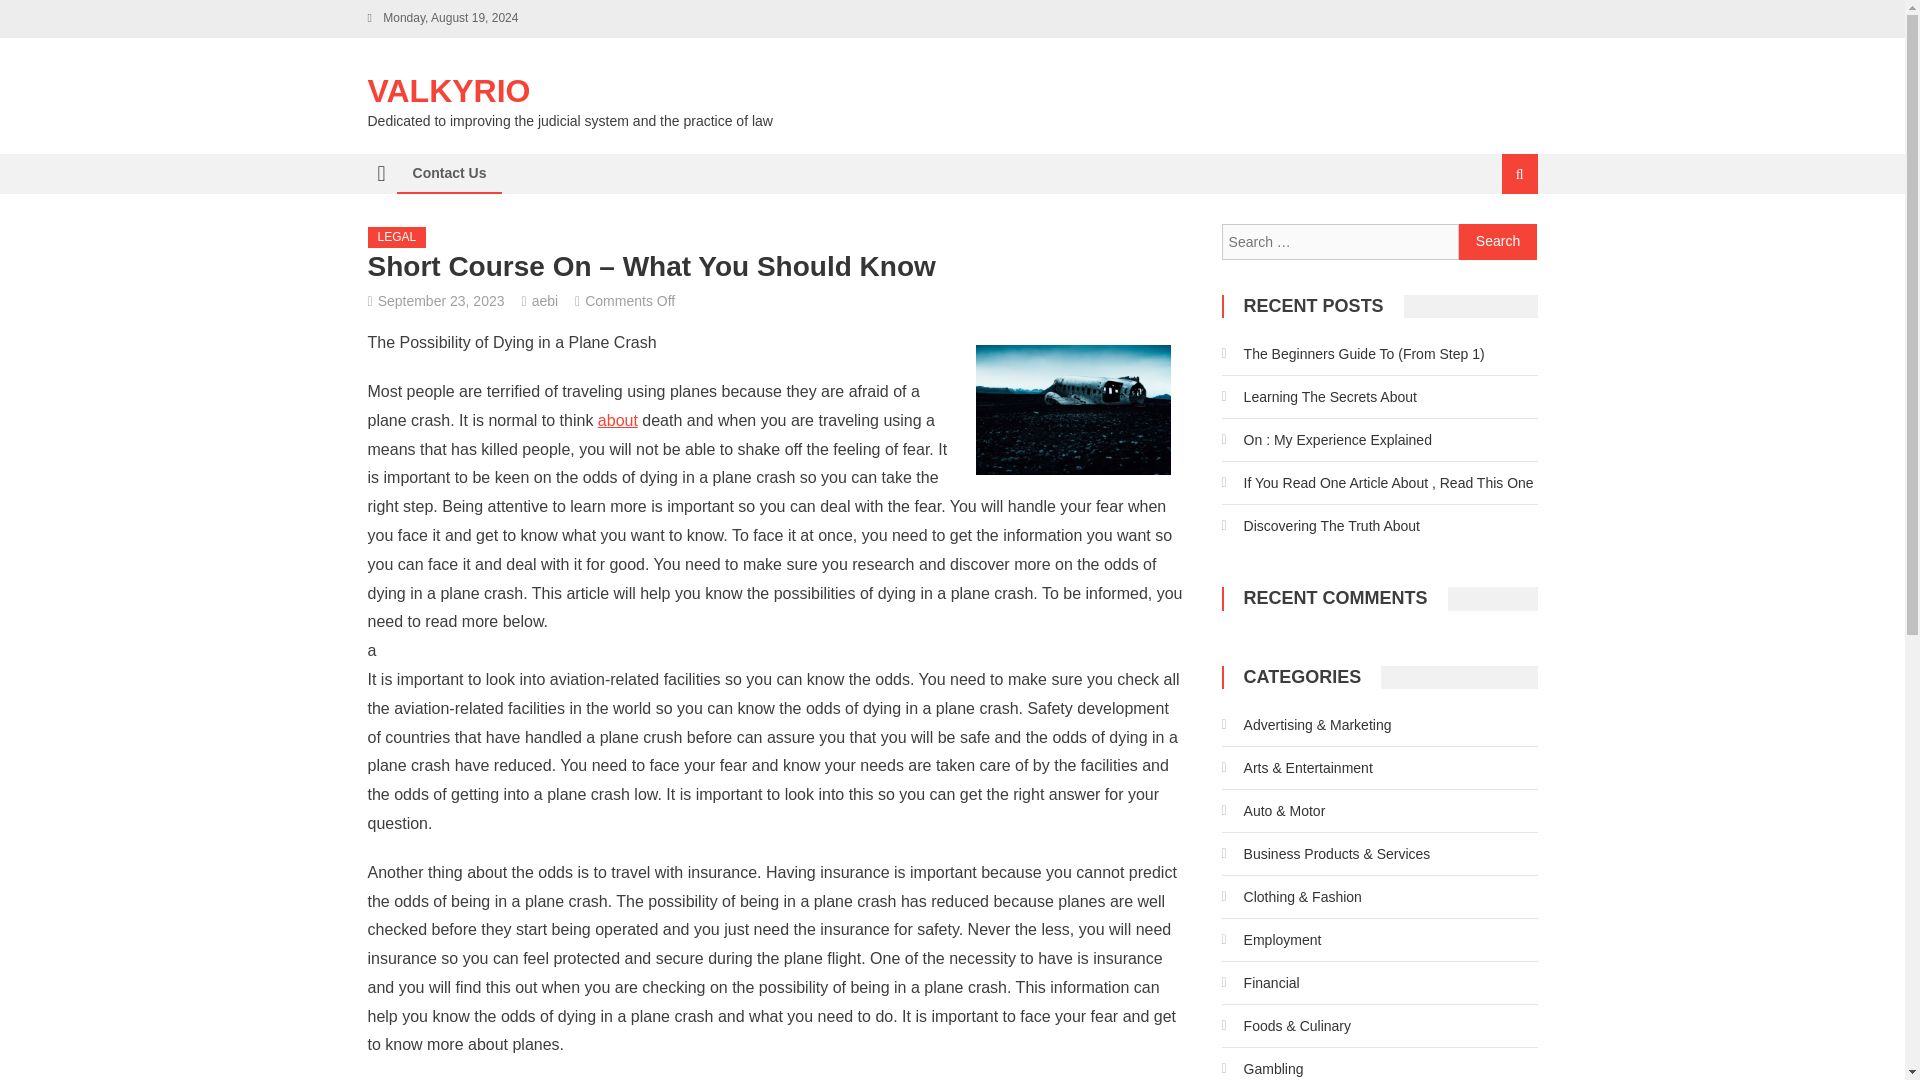 The image size is (1920, 1080). What do you see at coordinates (617, 420) in the screenshot?
I see `about` at bounding box center [617, 420].